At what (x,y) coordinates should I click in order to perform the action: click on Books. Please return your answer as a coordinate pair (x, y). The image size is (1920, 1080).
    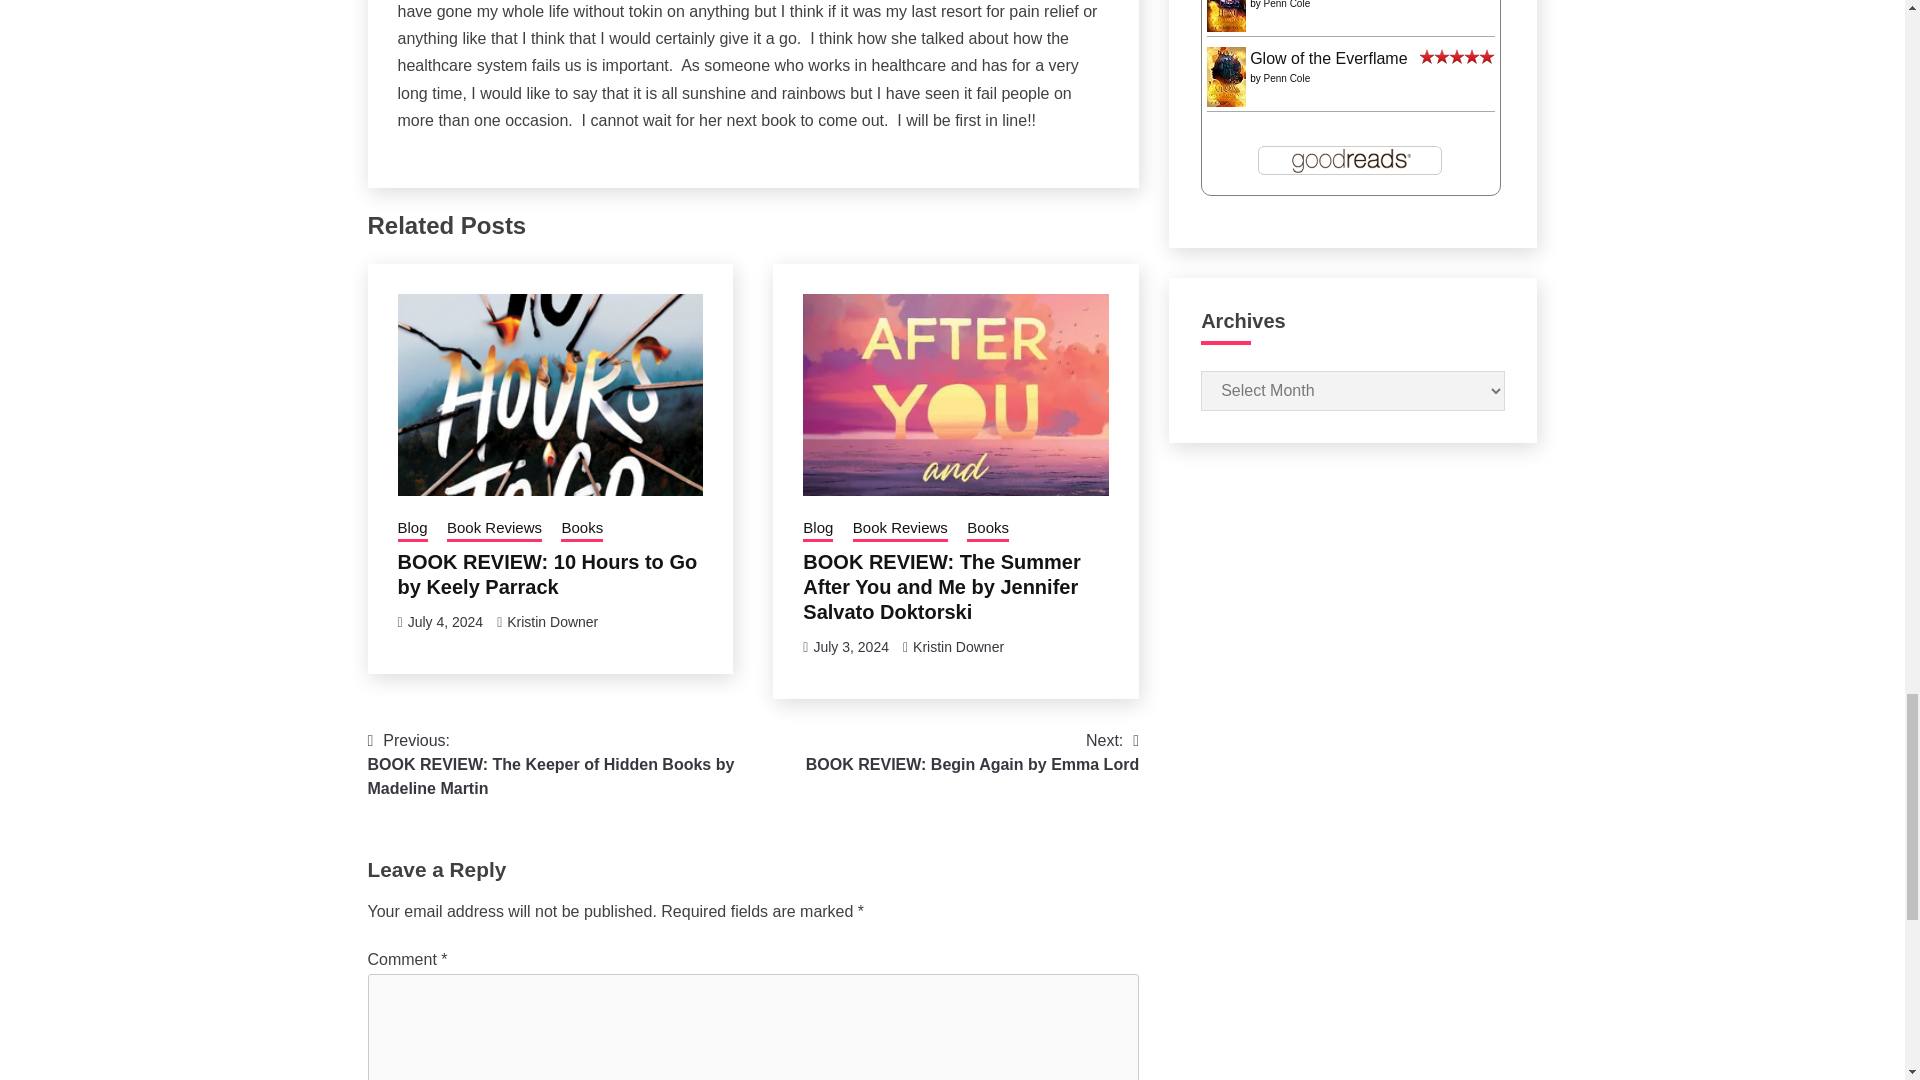
    Looking at the image, I should click on (581, 530).